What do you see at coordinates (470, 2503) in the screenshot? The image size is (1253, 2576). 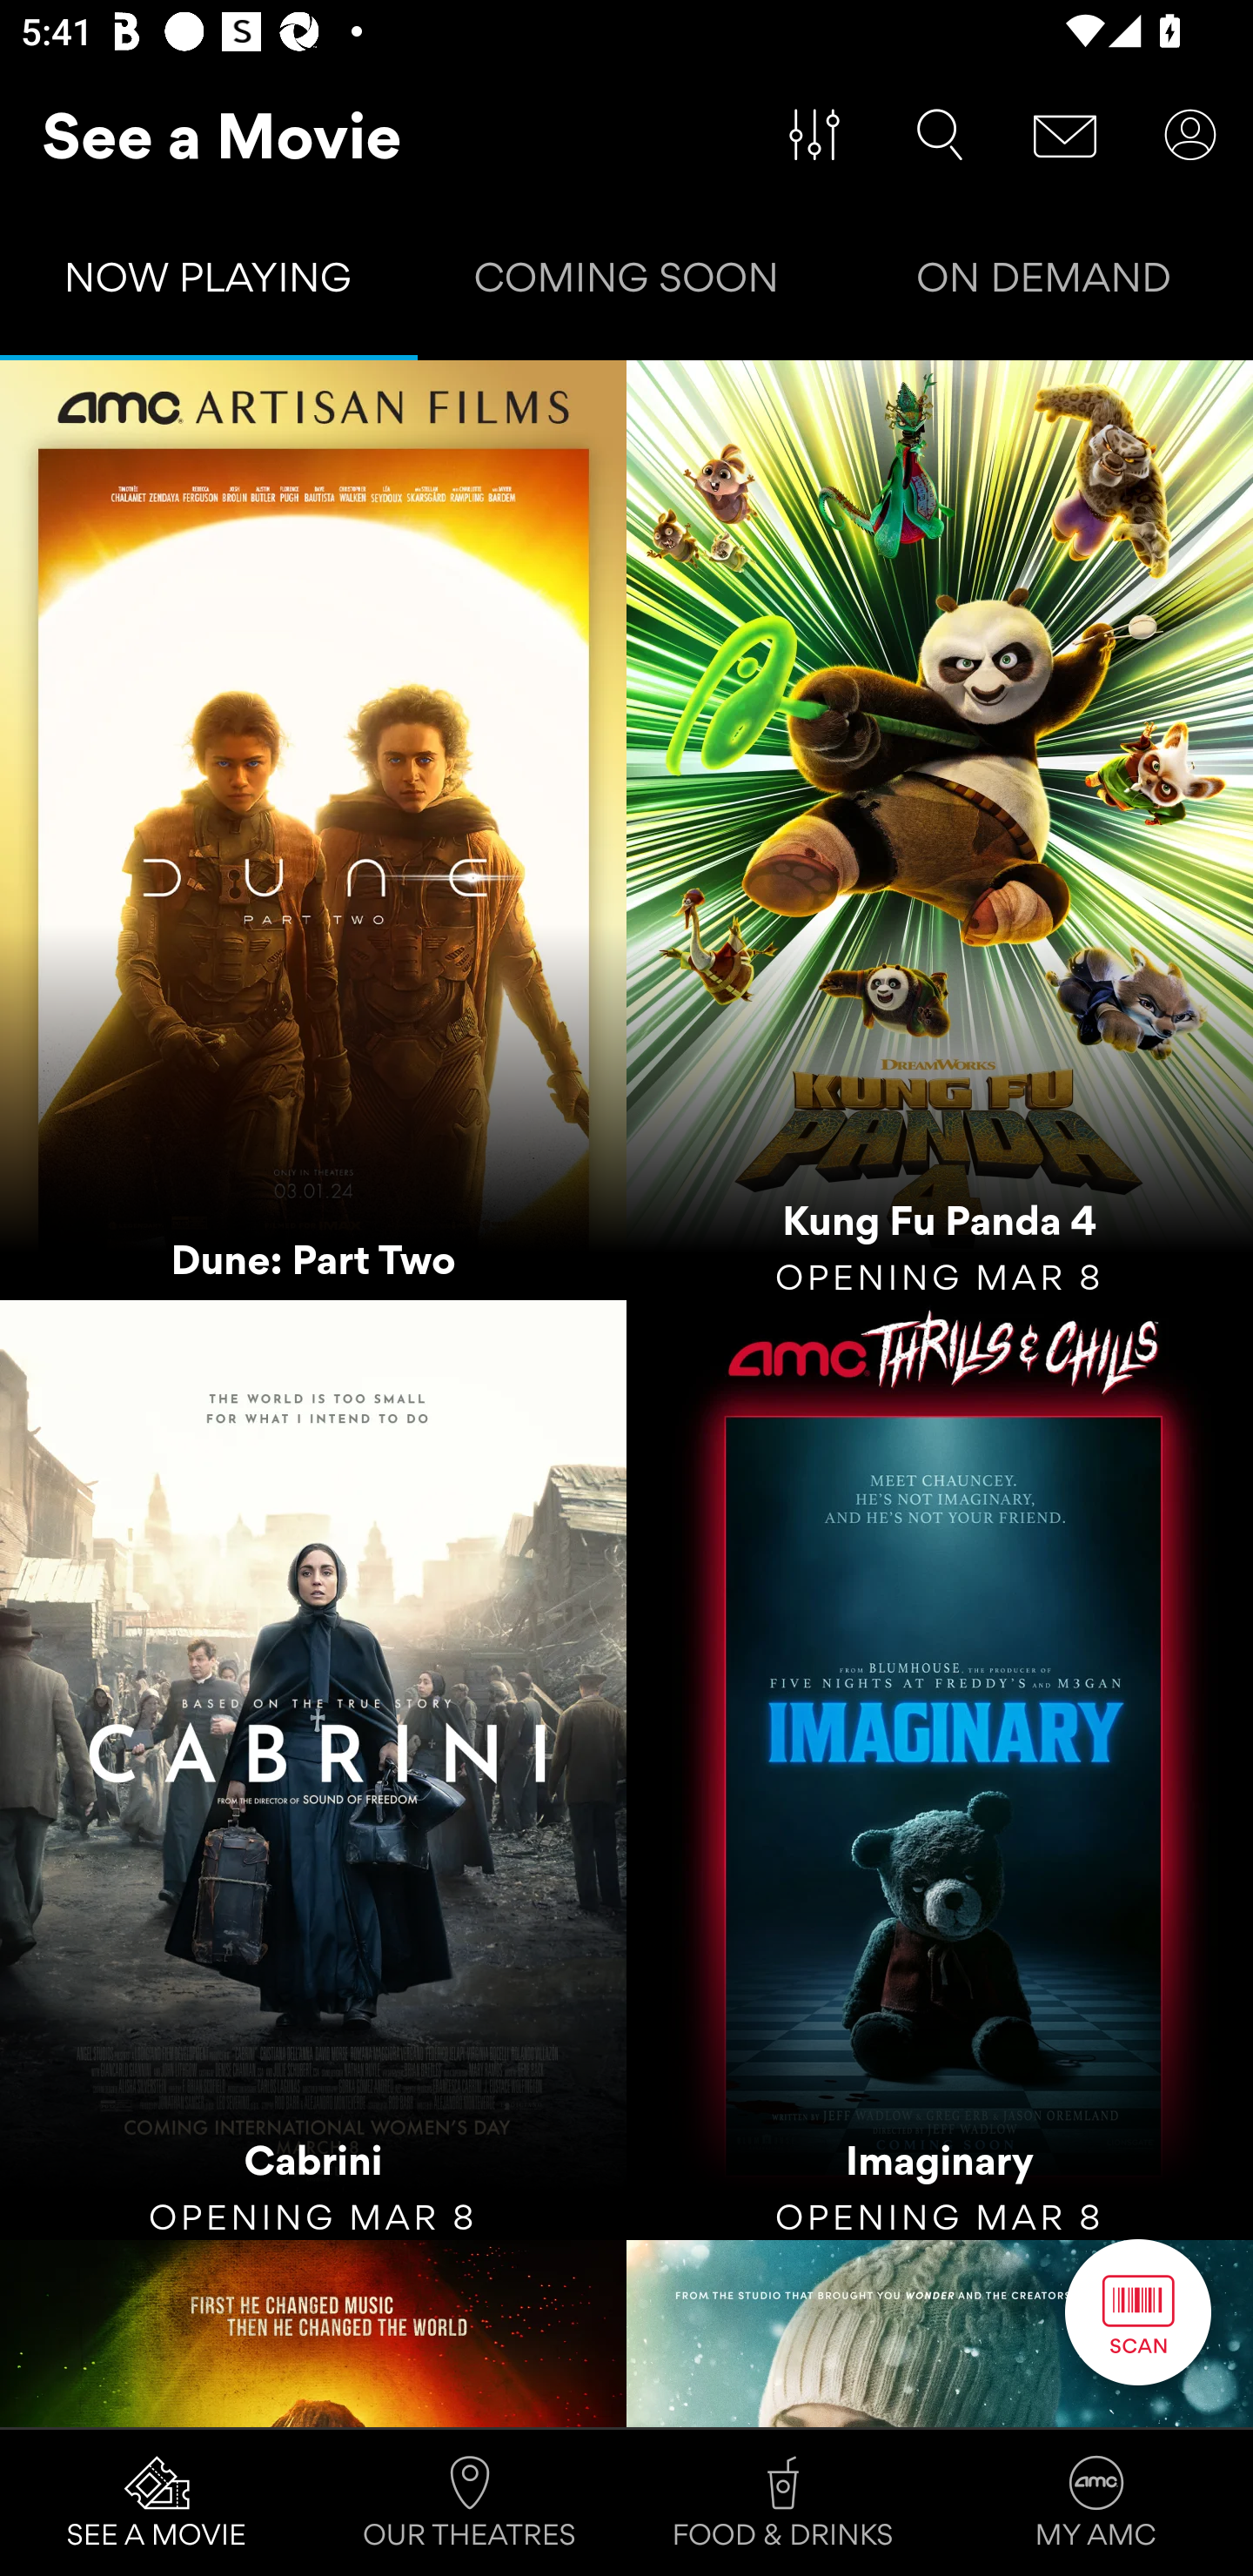 I see `OUR THEATRES
Tab 2 of 4` at bounding box center [470, 2503].